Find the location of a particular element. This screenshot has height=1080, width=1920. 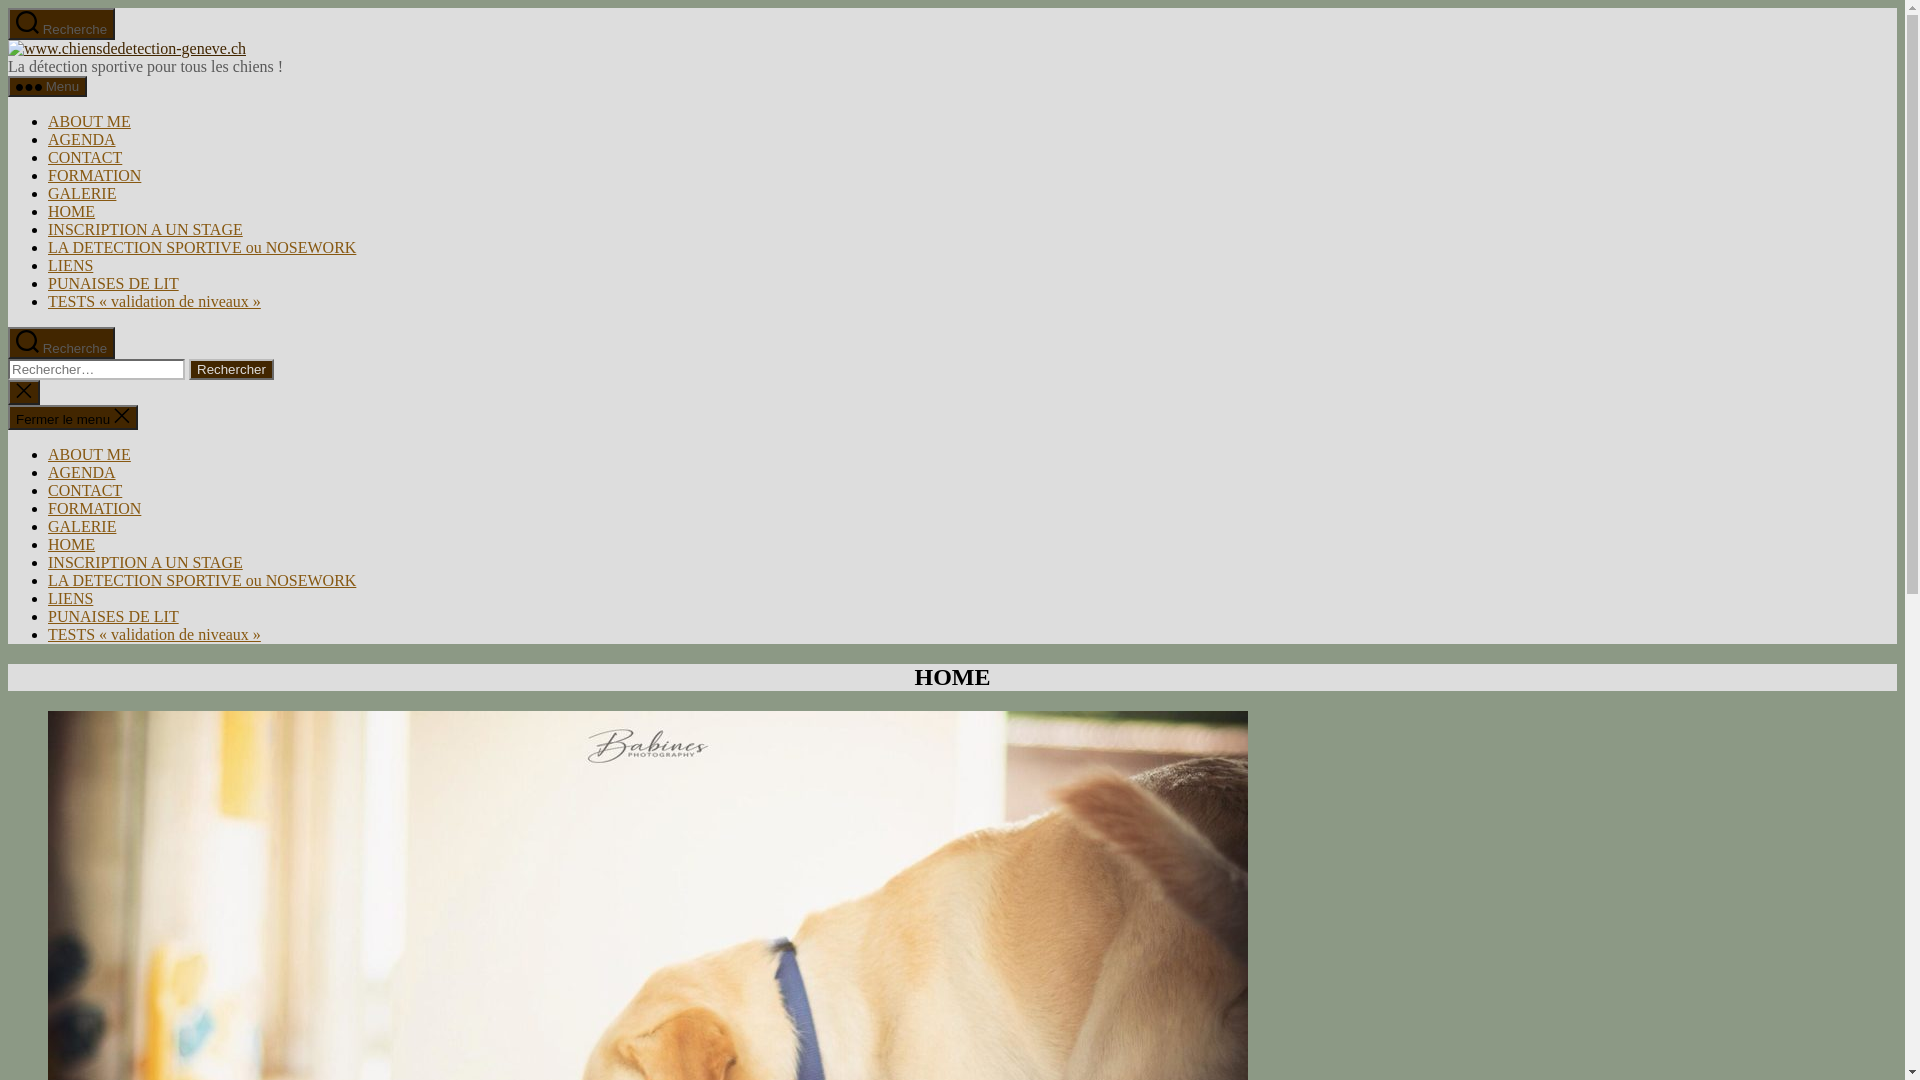

LA DETECTION SPORTIVE ou NOSEWORK is located at coordinates (202, 580).